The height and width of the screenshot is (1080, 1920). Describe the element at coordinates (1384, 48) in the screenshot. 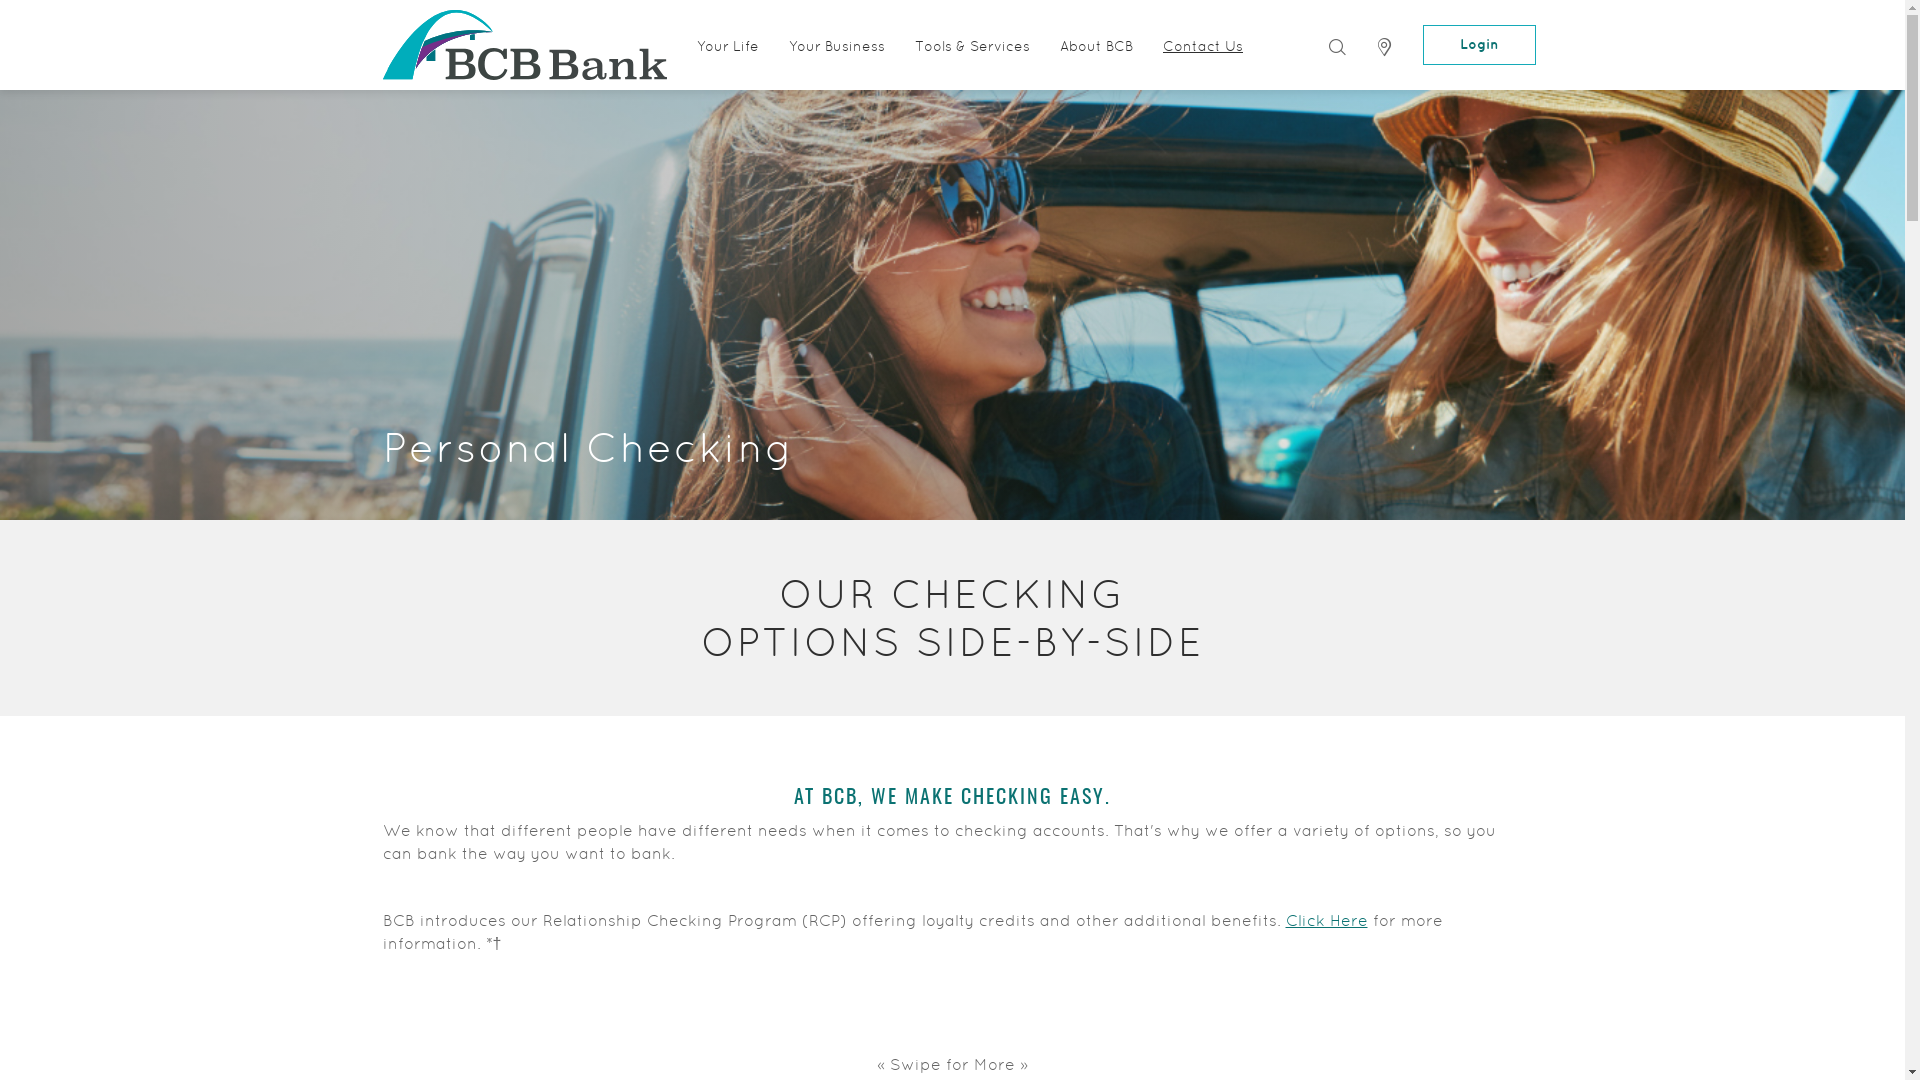

I see `Locator` at that location.